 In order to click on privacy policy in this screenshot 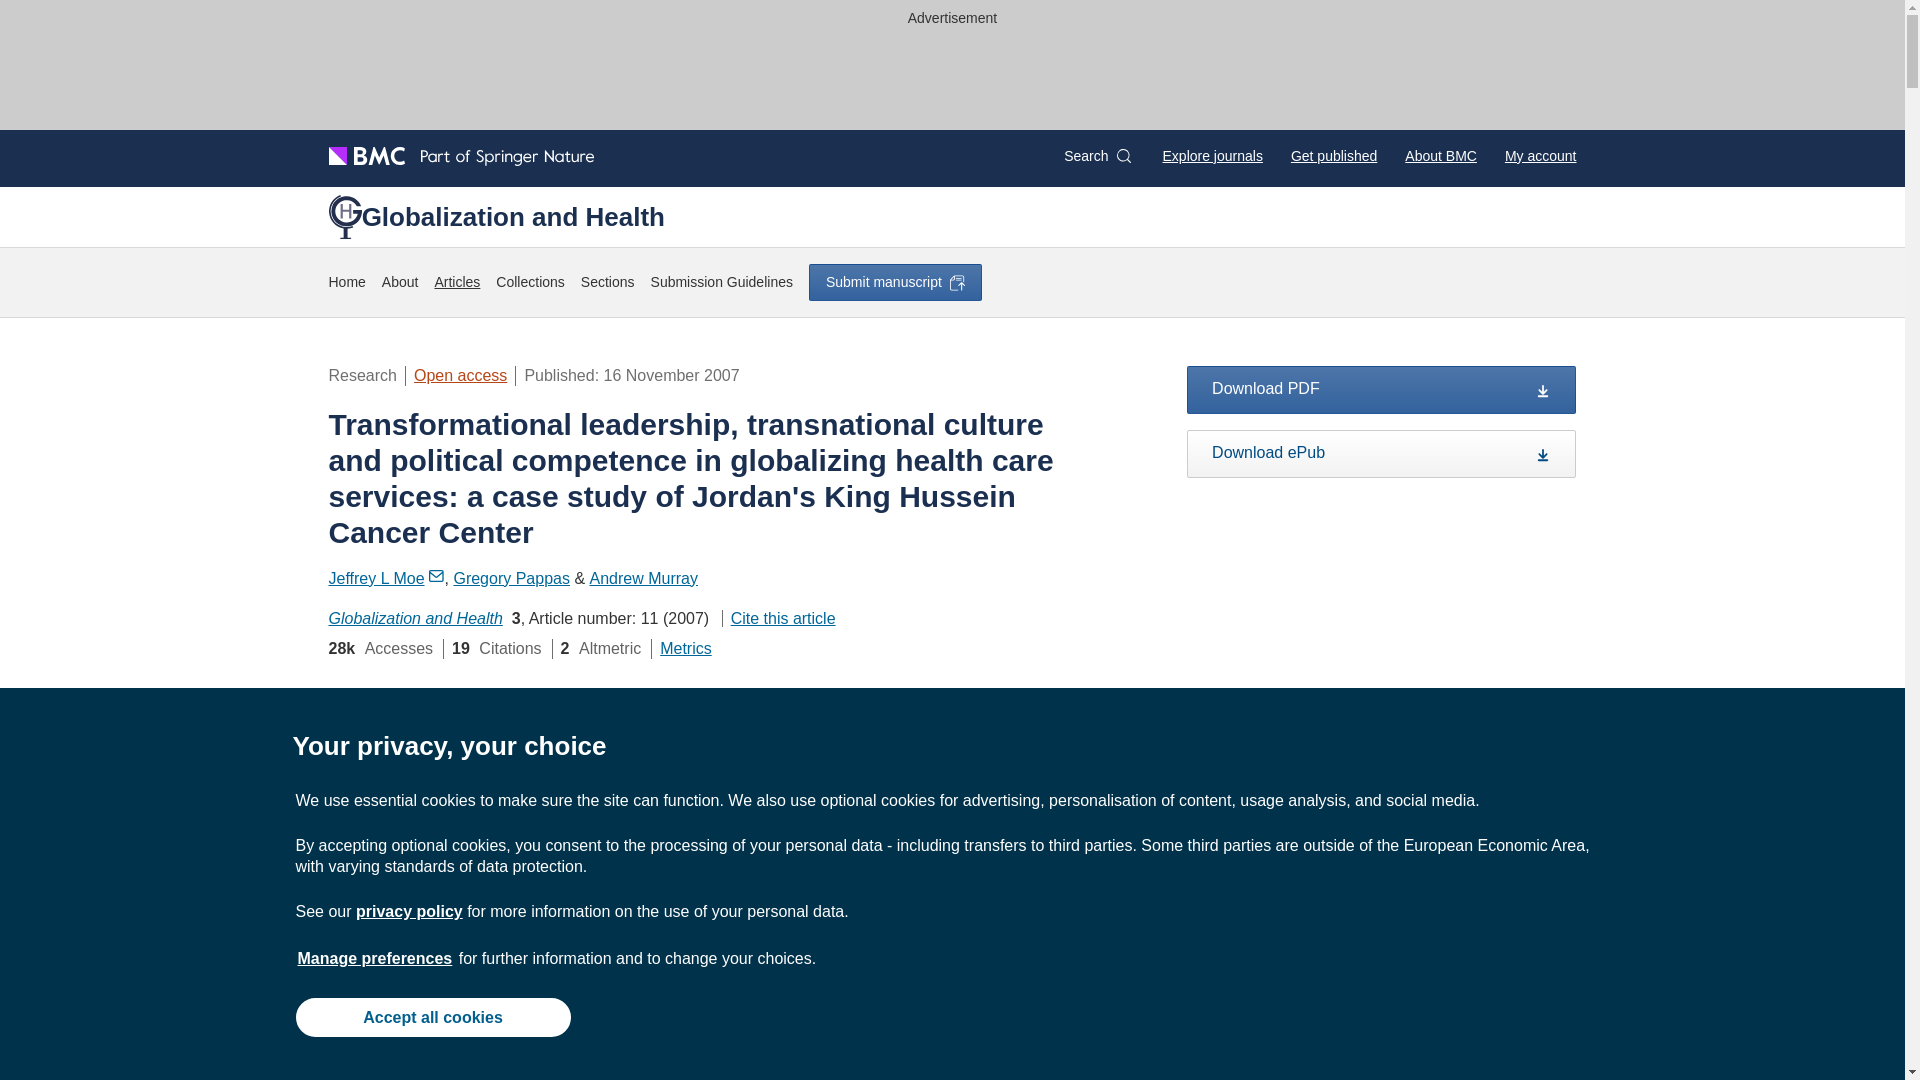, I will do `click(408, 911)`.